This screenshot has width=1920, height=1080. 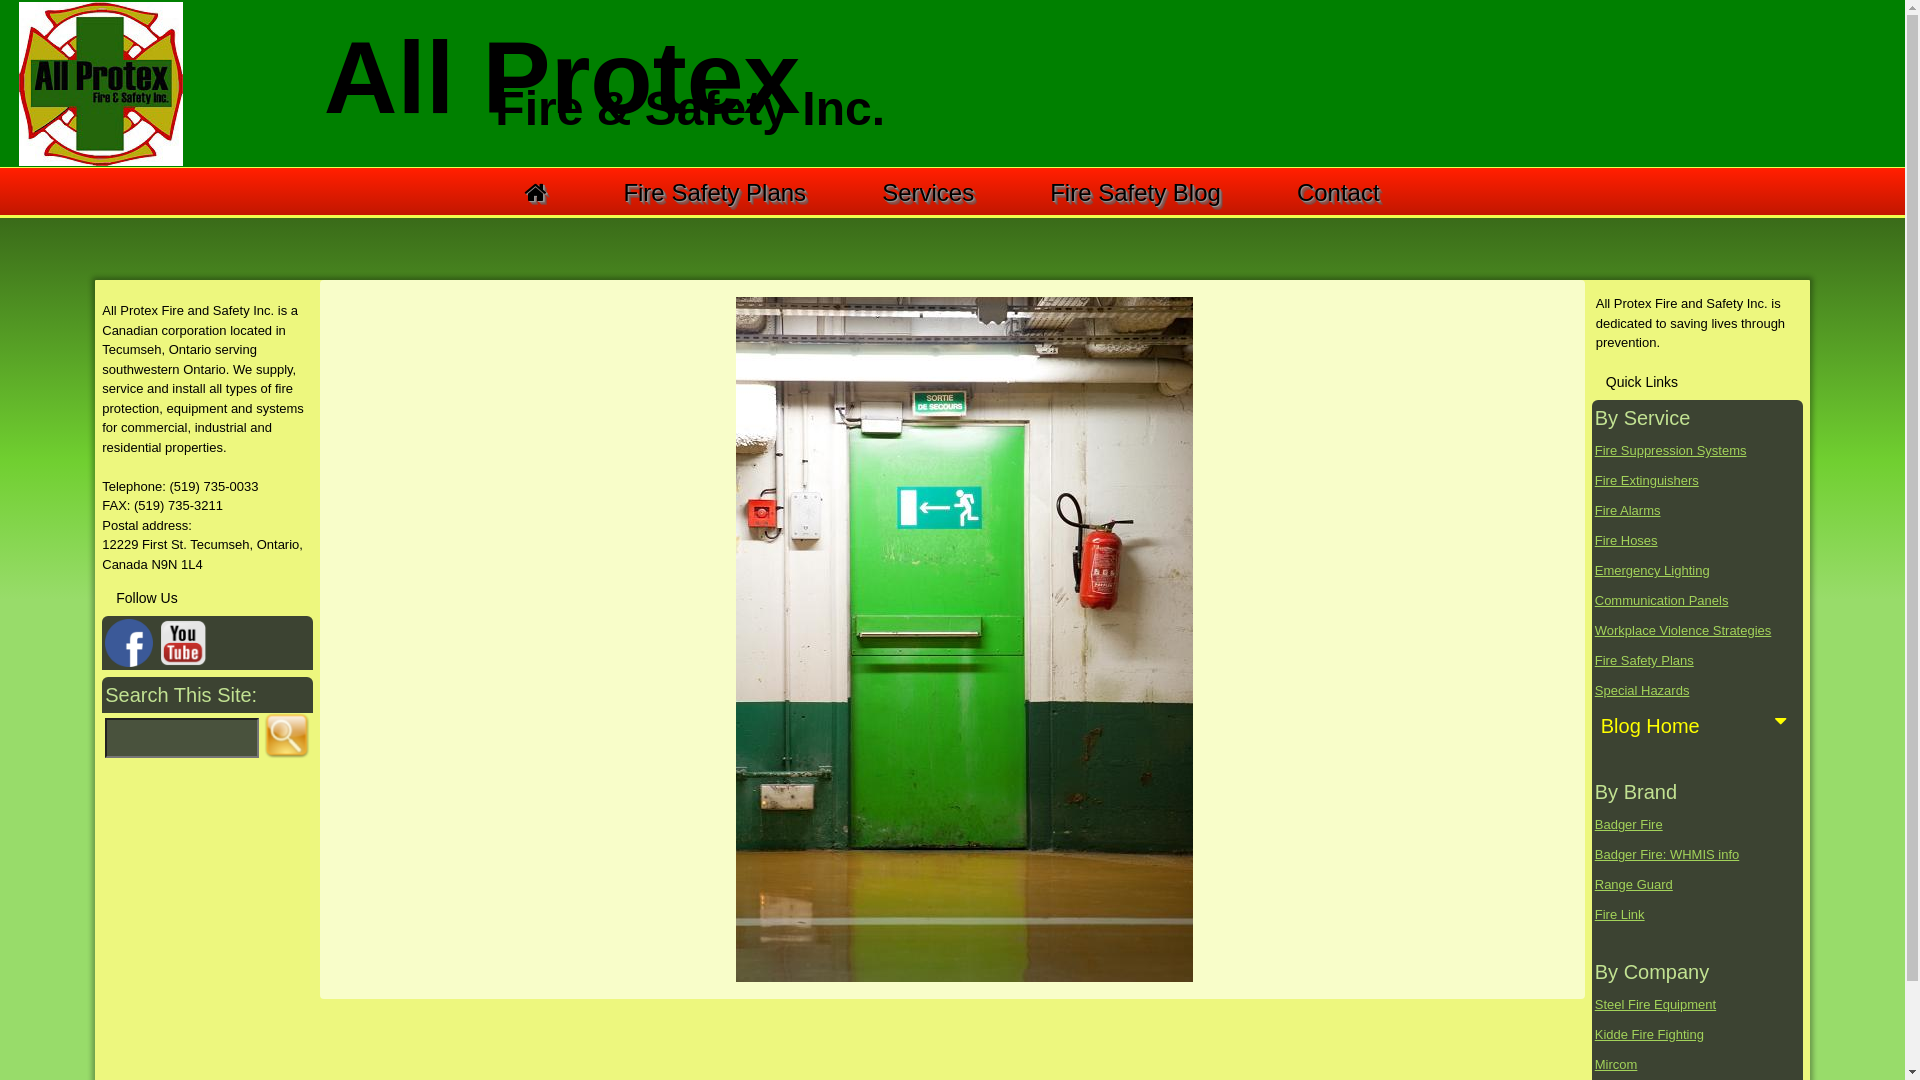 I want to click on Badger Fire: WHMIS info, so click(x=1668, y=854).